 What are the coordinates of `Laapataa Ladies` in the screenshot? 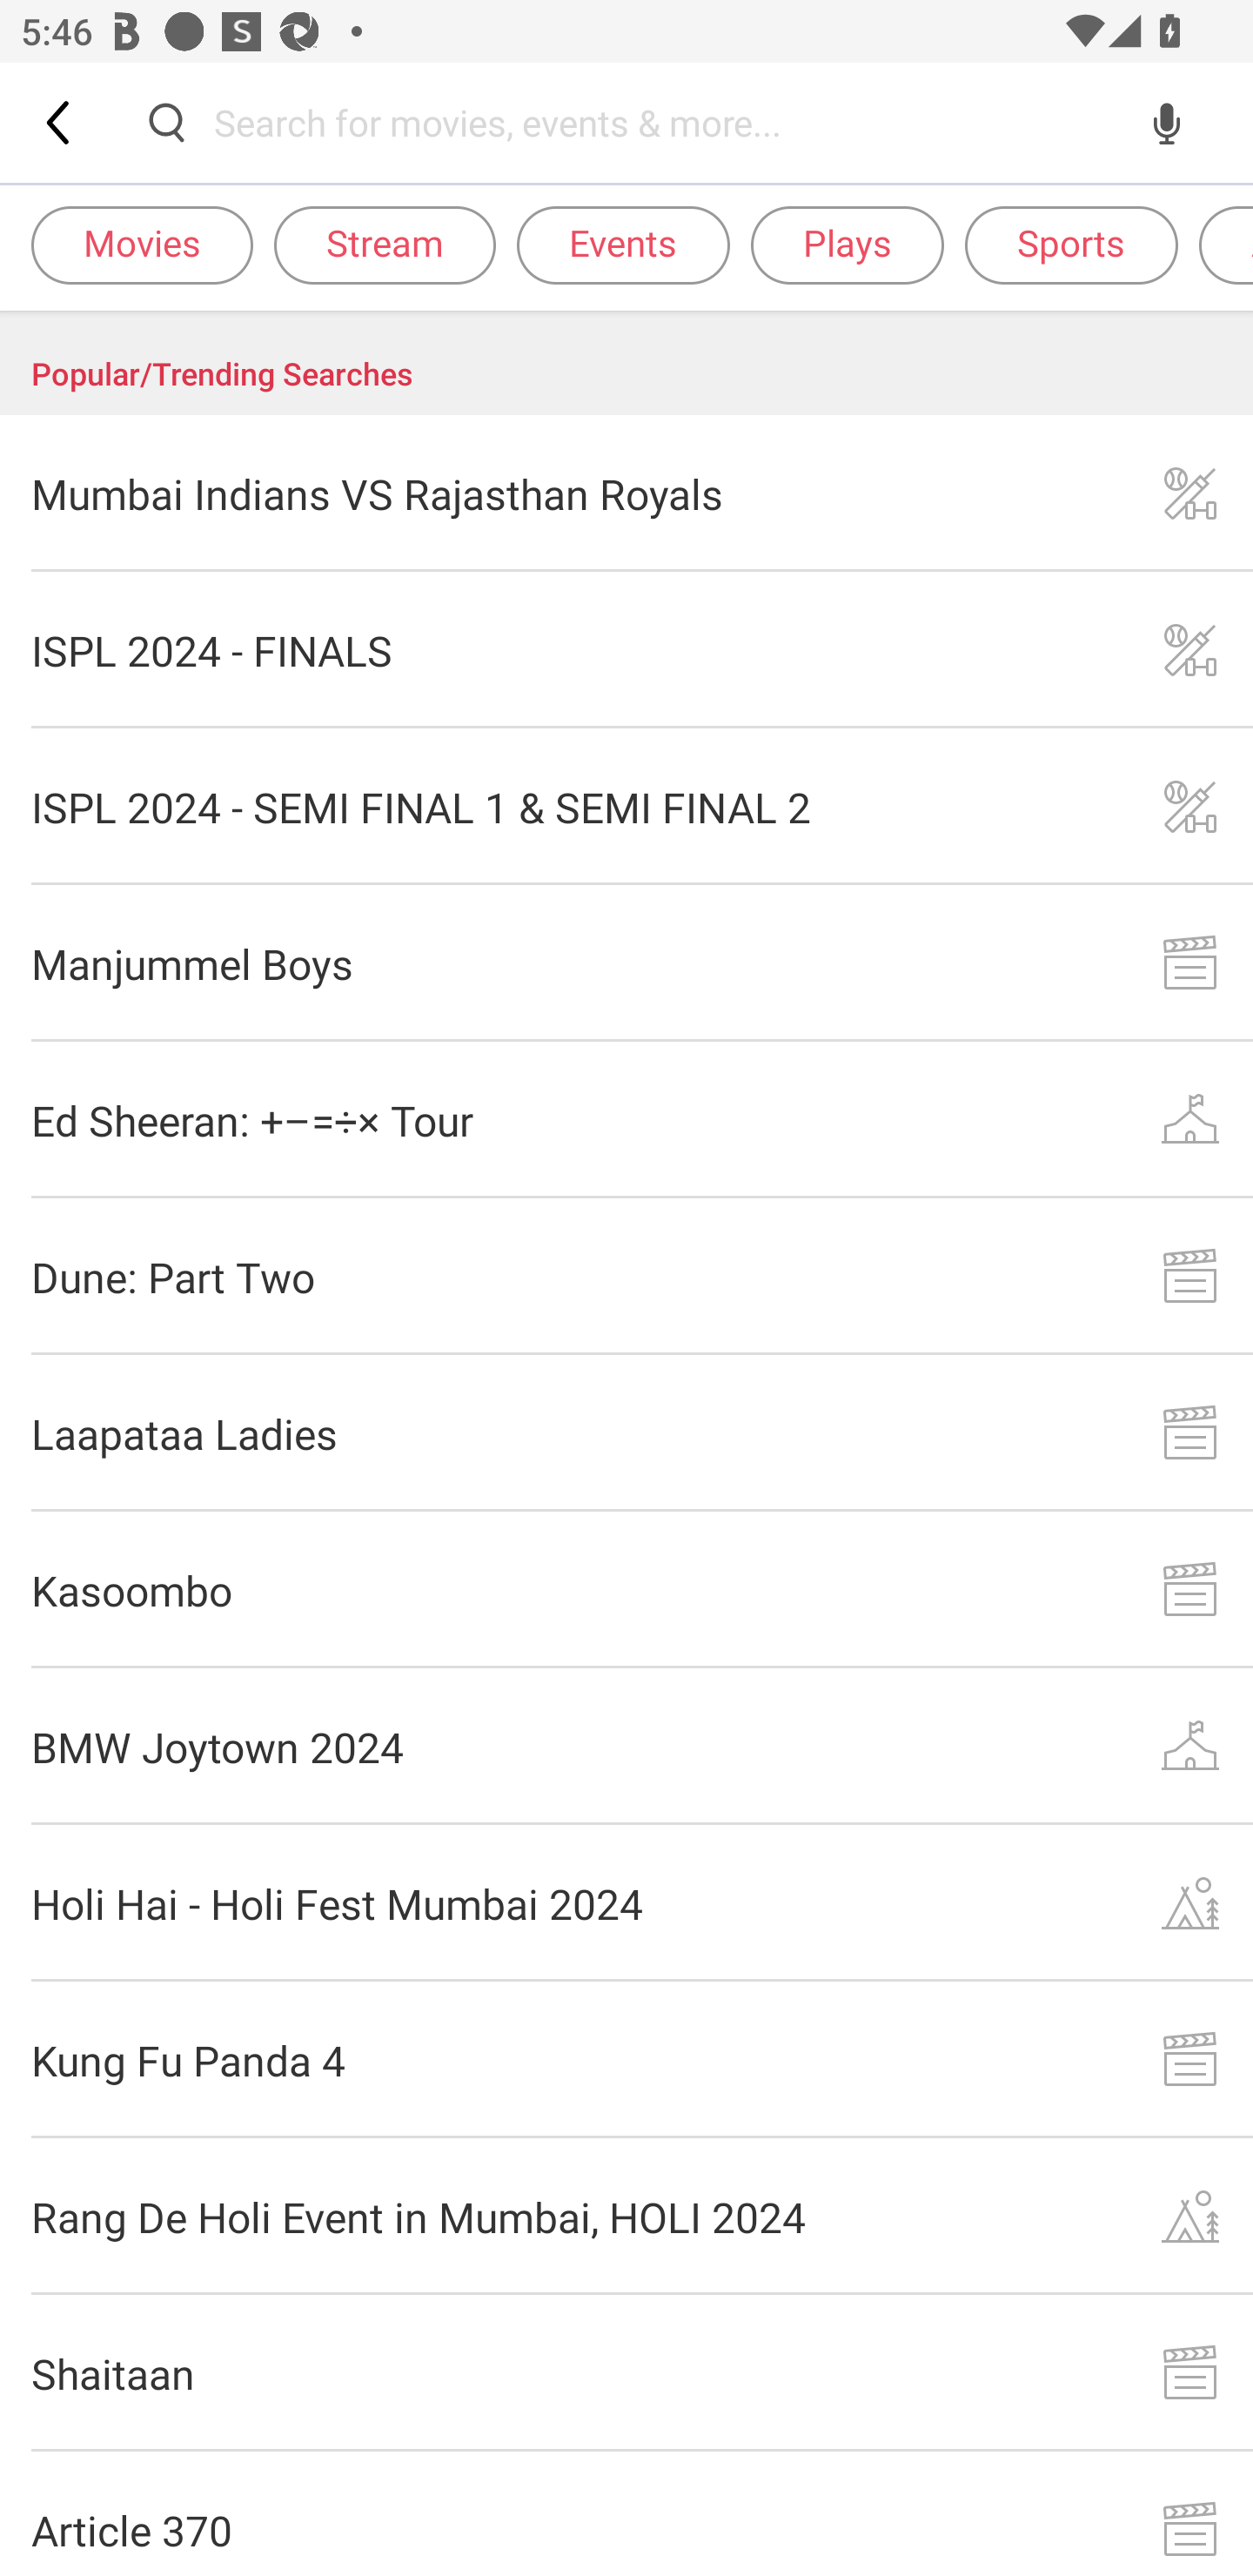 It's located at (626, 1432).